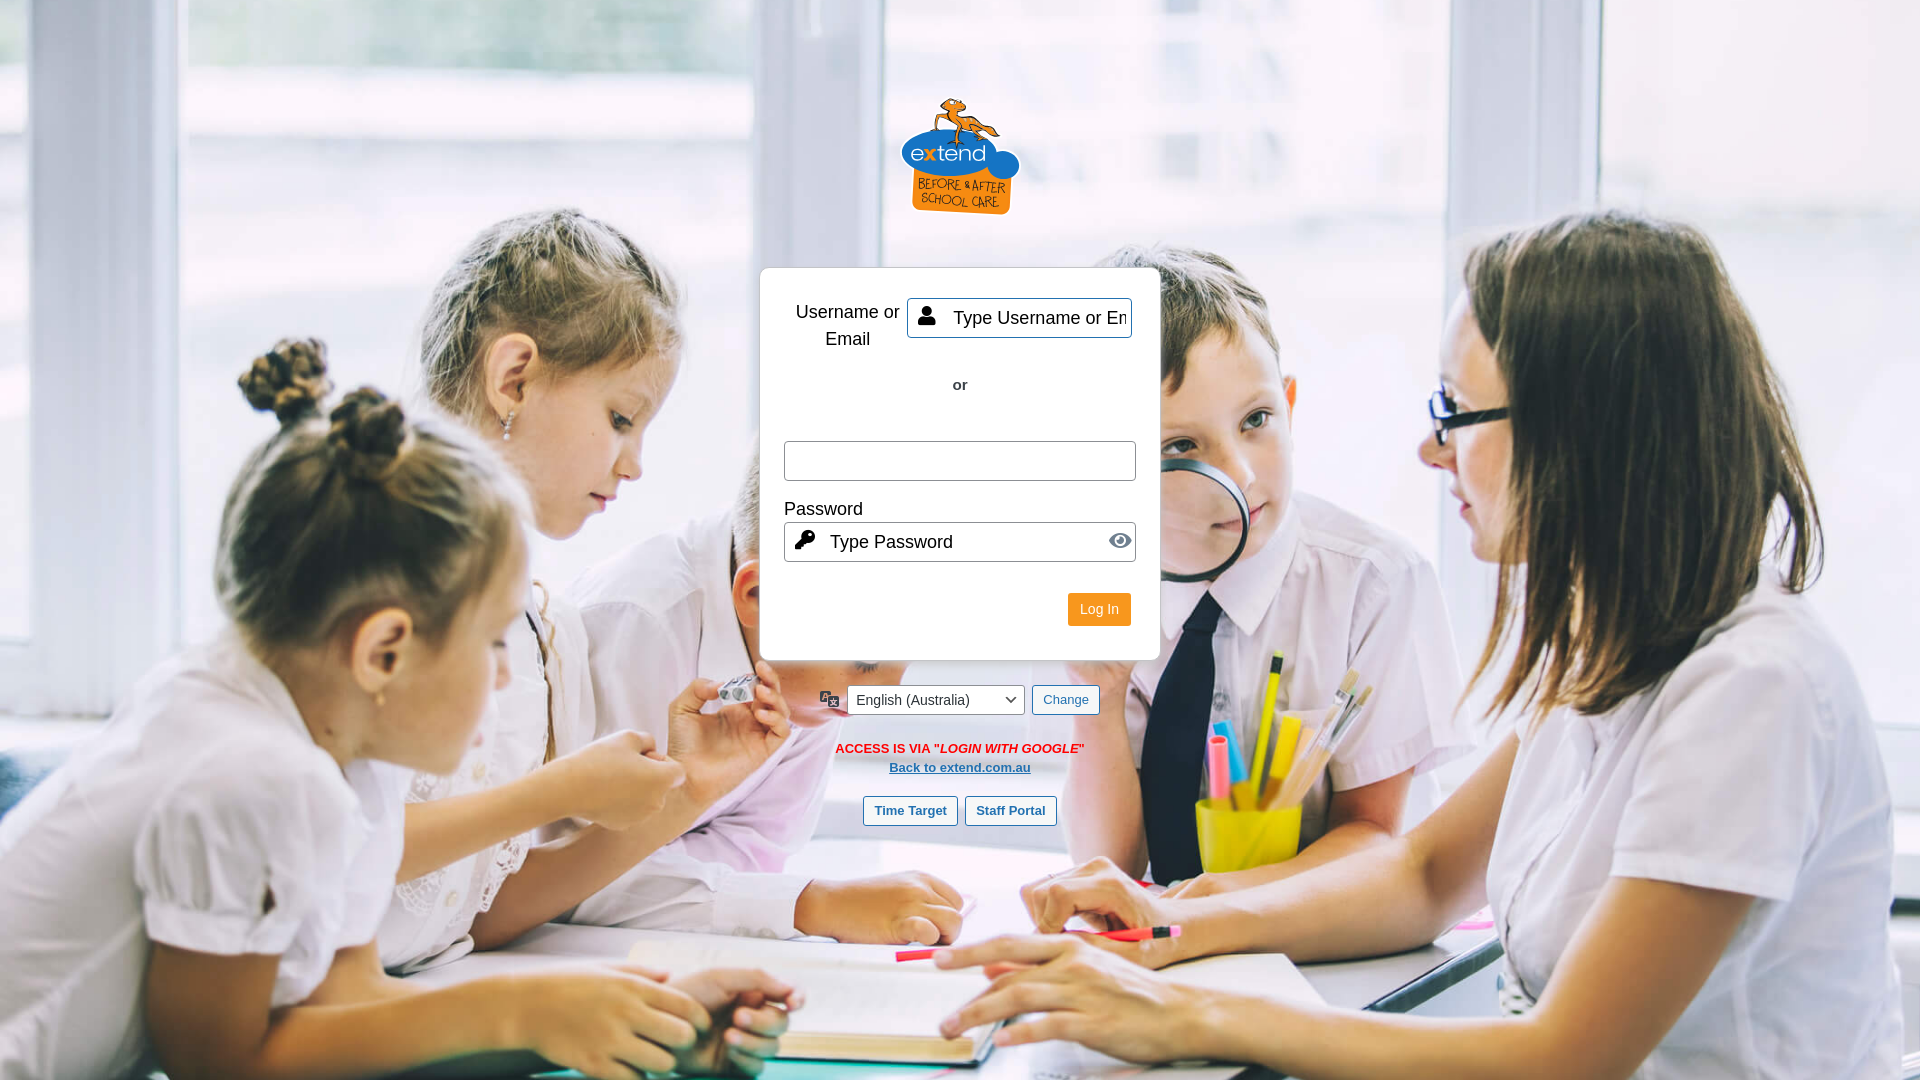 The image size is (1920, 1080). Describe the element at coordinates (960, 768) in the screenshot. I see `Back to extend.com.au` at that location.